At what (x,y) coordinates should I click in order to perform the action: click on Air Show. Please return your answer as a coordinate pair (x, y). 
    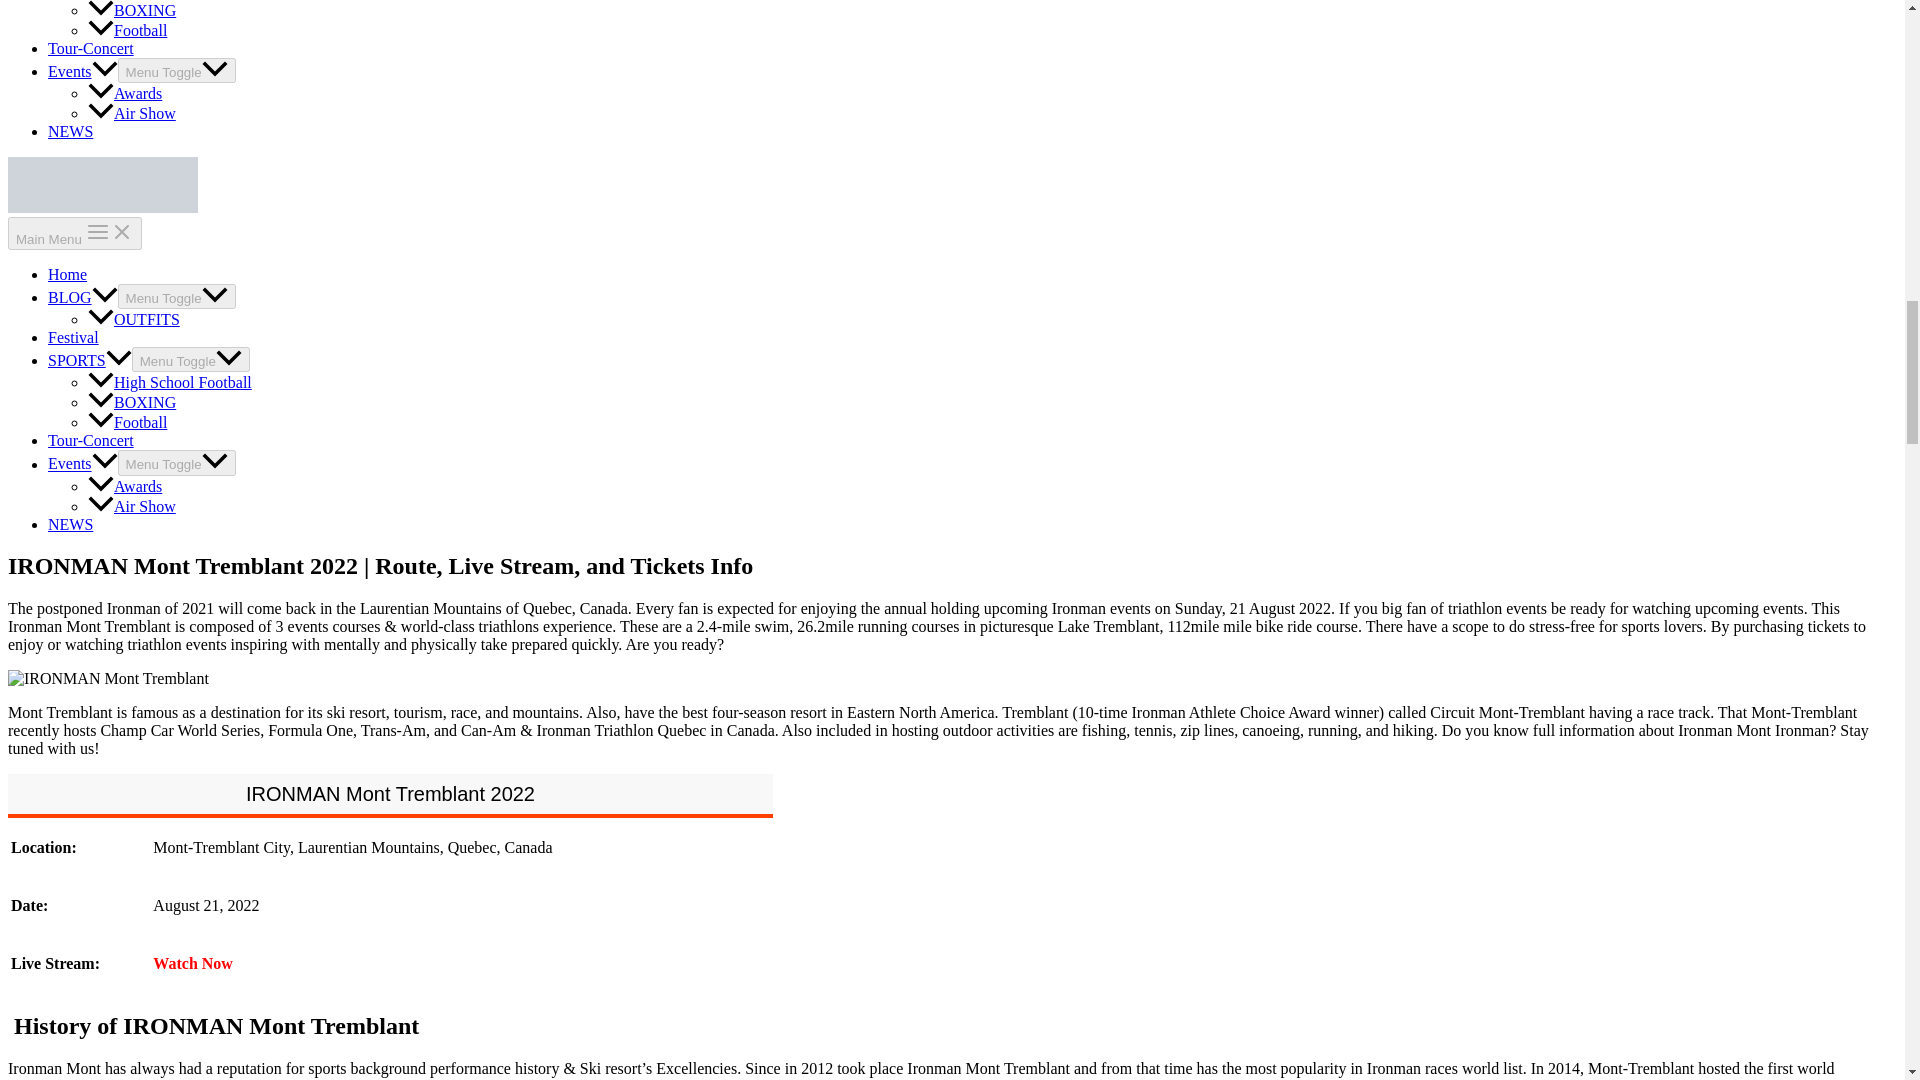
    Looking at the image, I should click on (132, 113).